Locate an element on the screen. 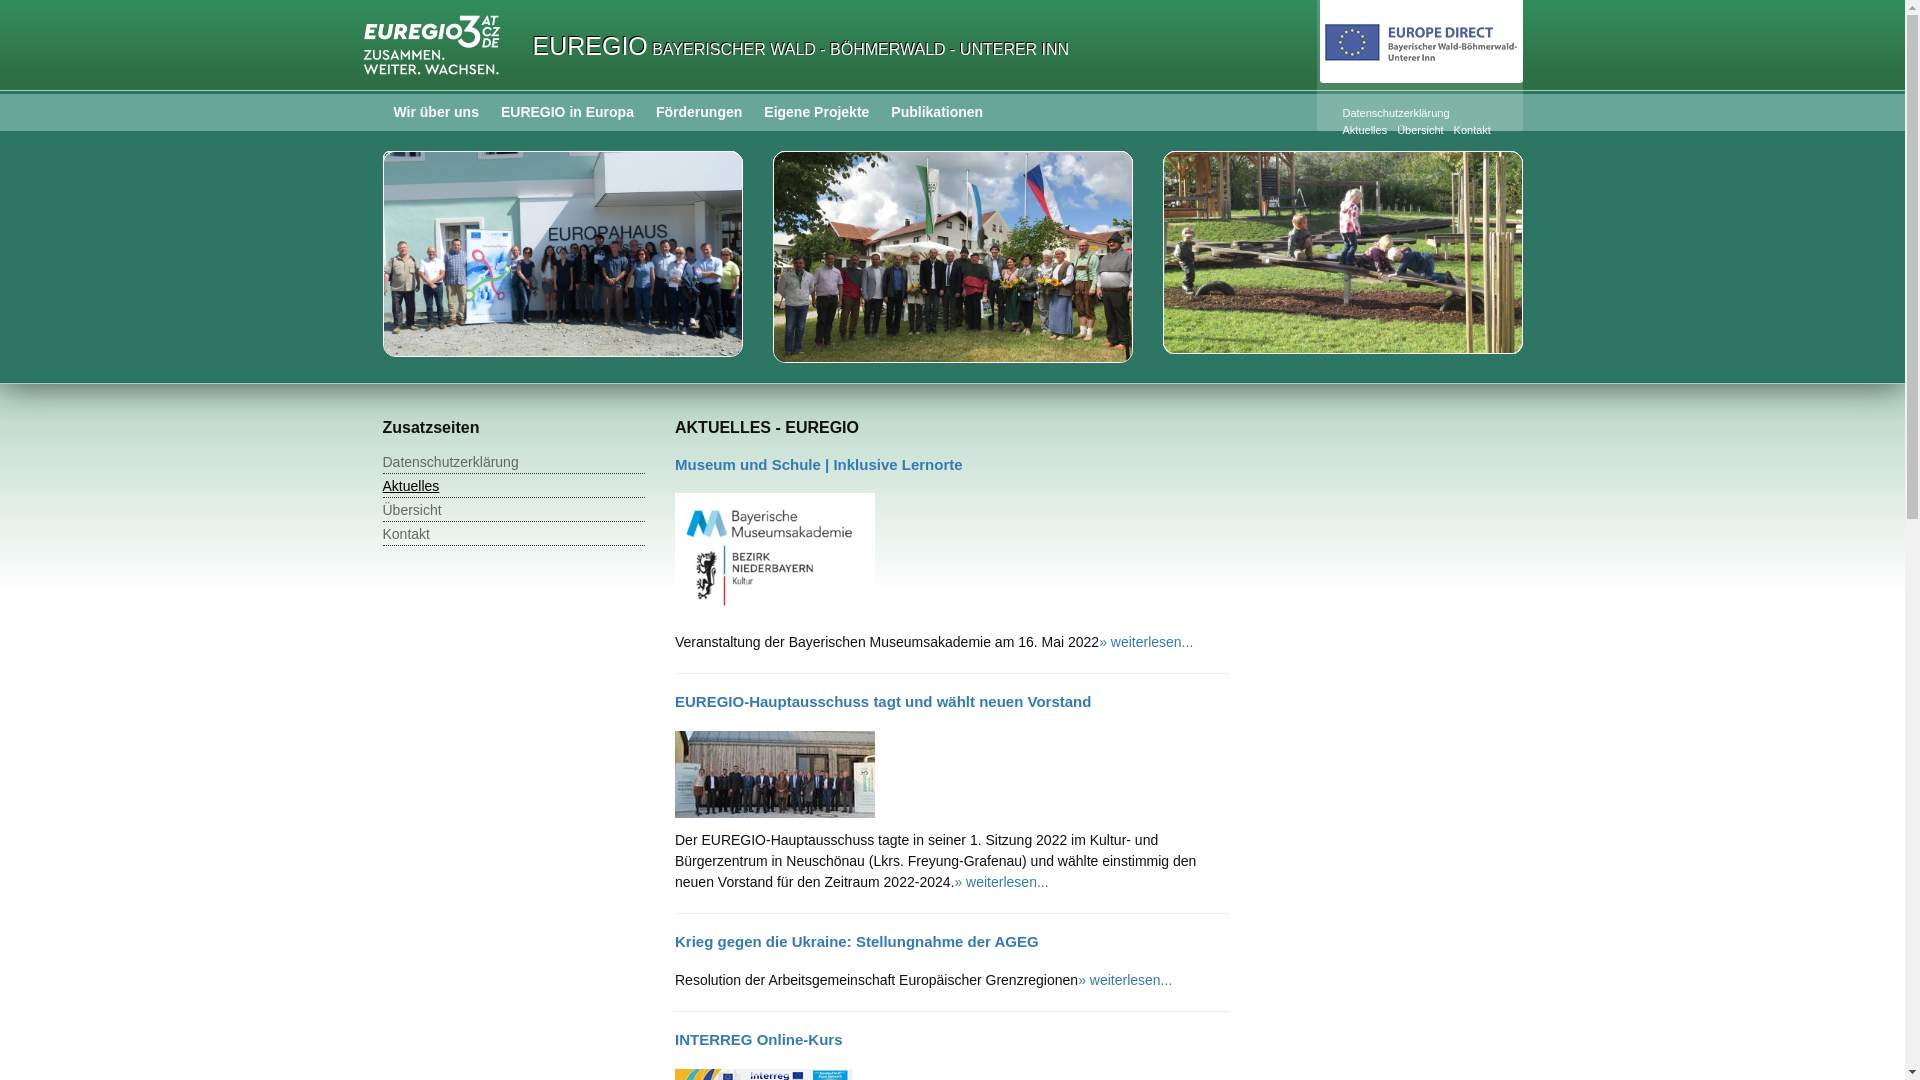 This screenshot has width=1920, height=1080. Eigene Projekte is located at coordinates (816, 112).